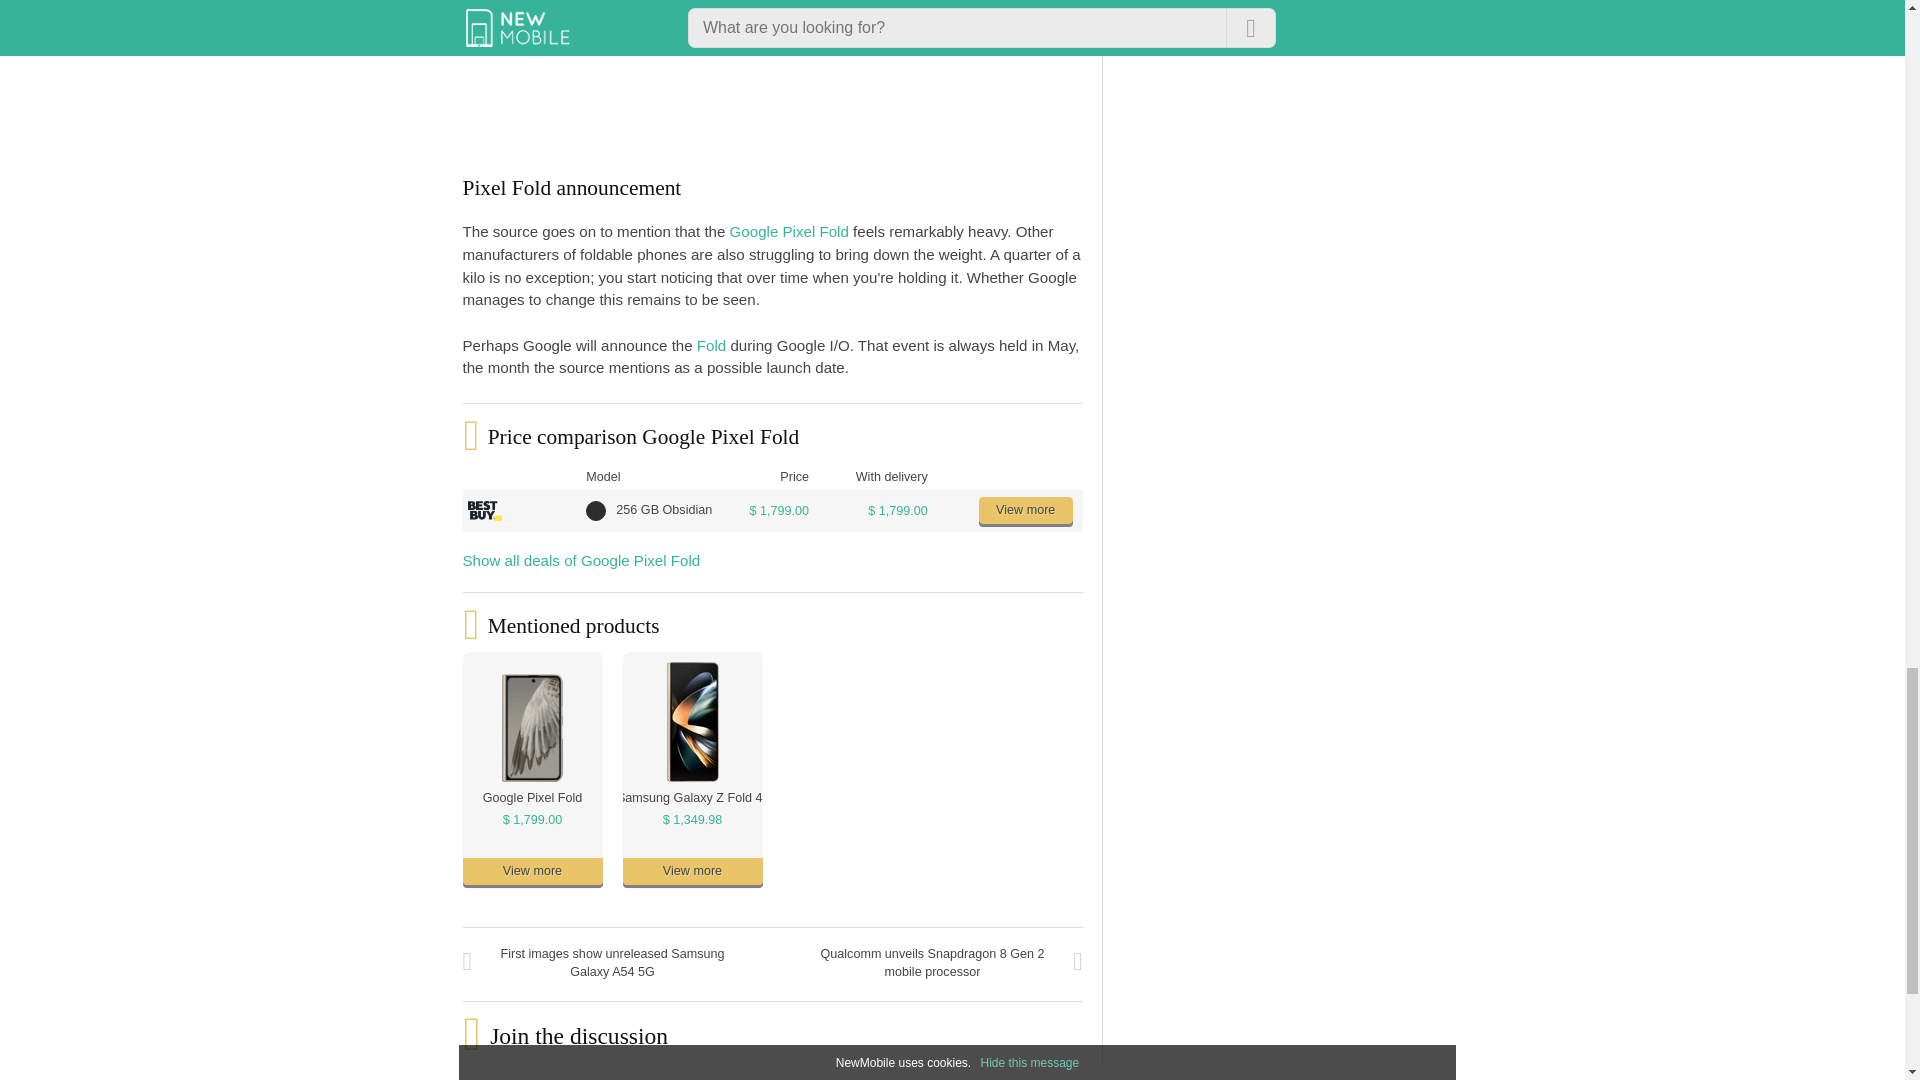 The height and width of the screenshot is (1080, 1920). Describe the element at coordinates (692, 870) in the screenshot. I see `View more` at that location.